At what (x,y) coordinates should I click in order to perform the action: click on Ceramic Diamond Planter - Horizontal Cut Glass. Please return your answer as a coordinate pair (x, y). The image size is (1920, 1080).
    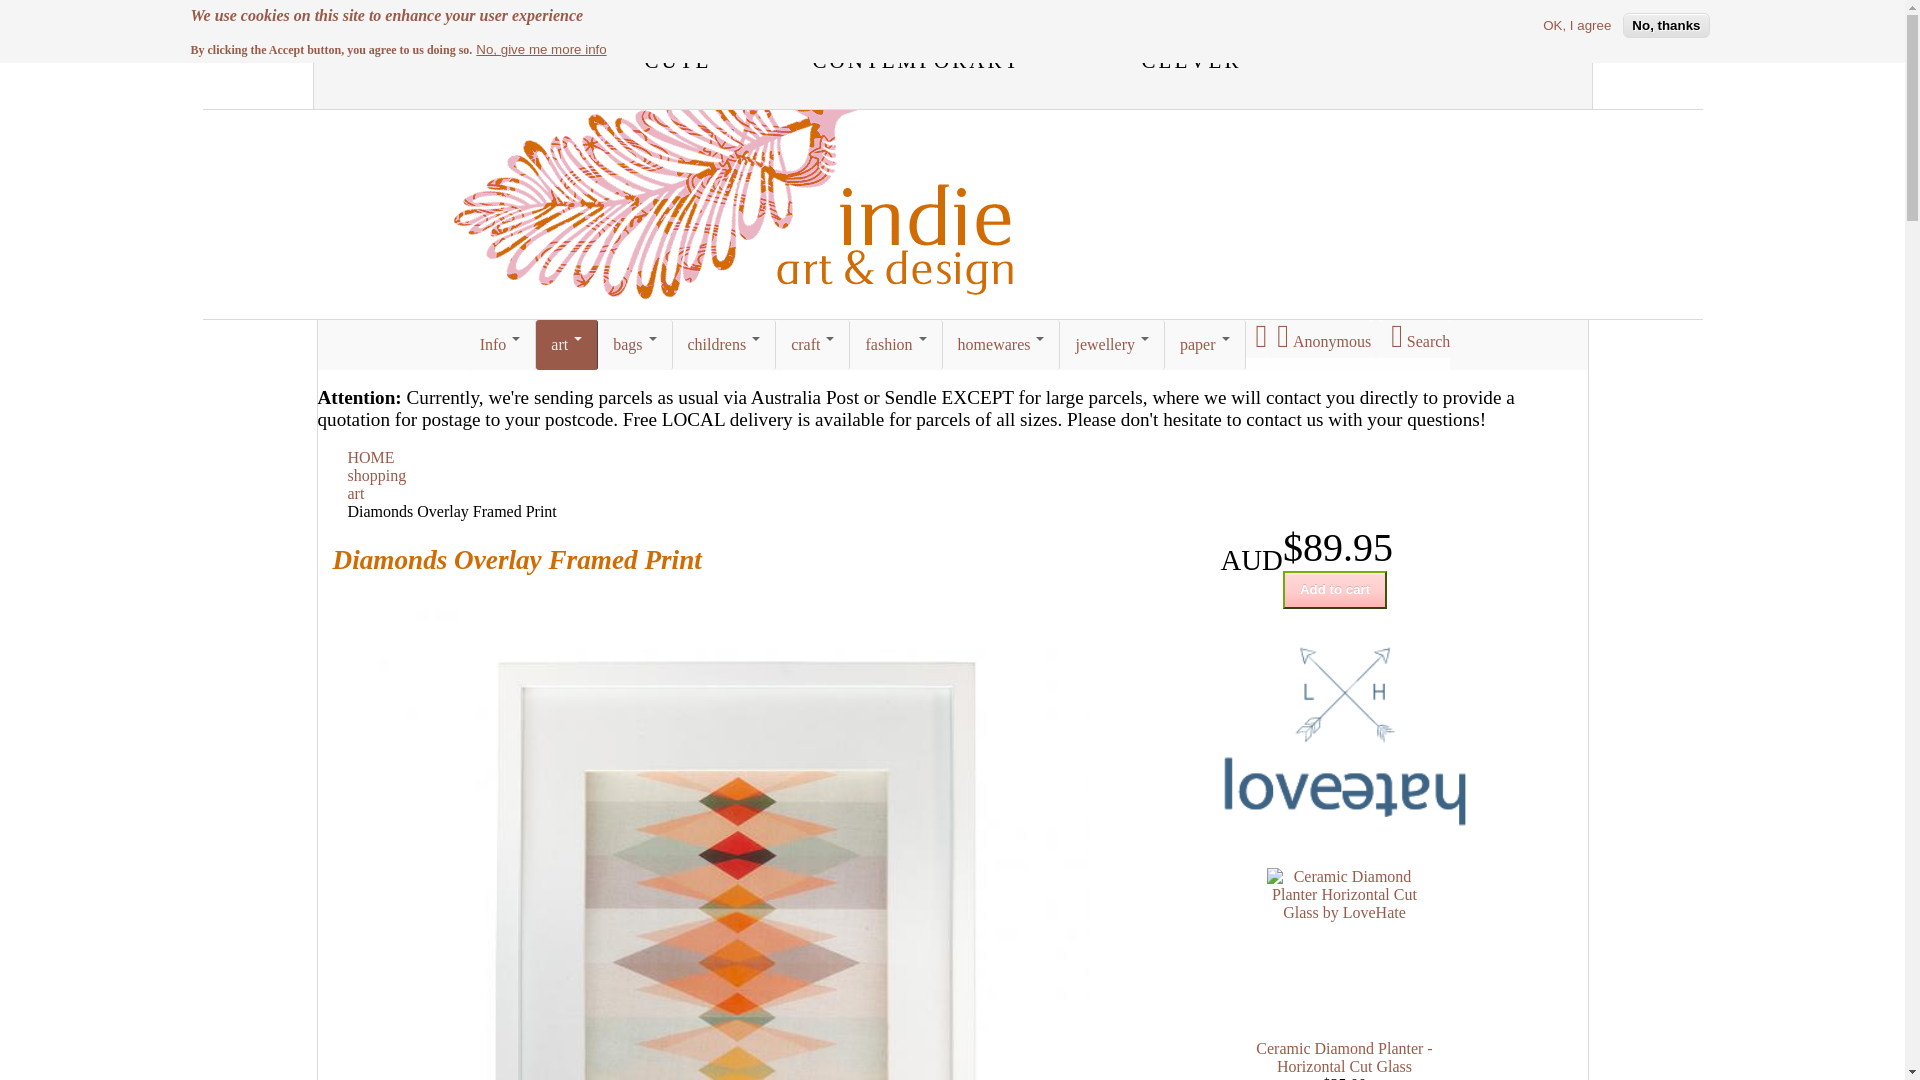
    Looking at the image, I should click on (1344, 1058).